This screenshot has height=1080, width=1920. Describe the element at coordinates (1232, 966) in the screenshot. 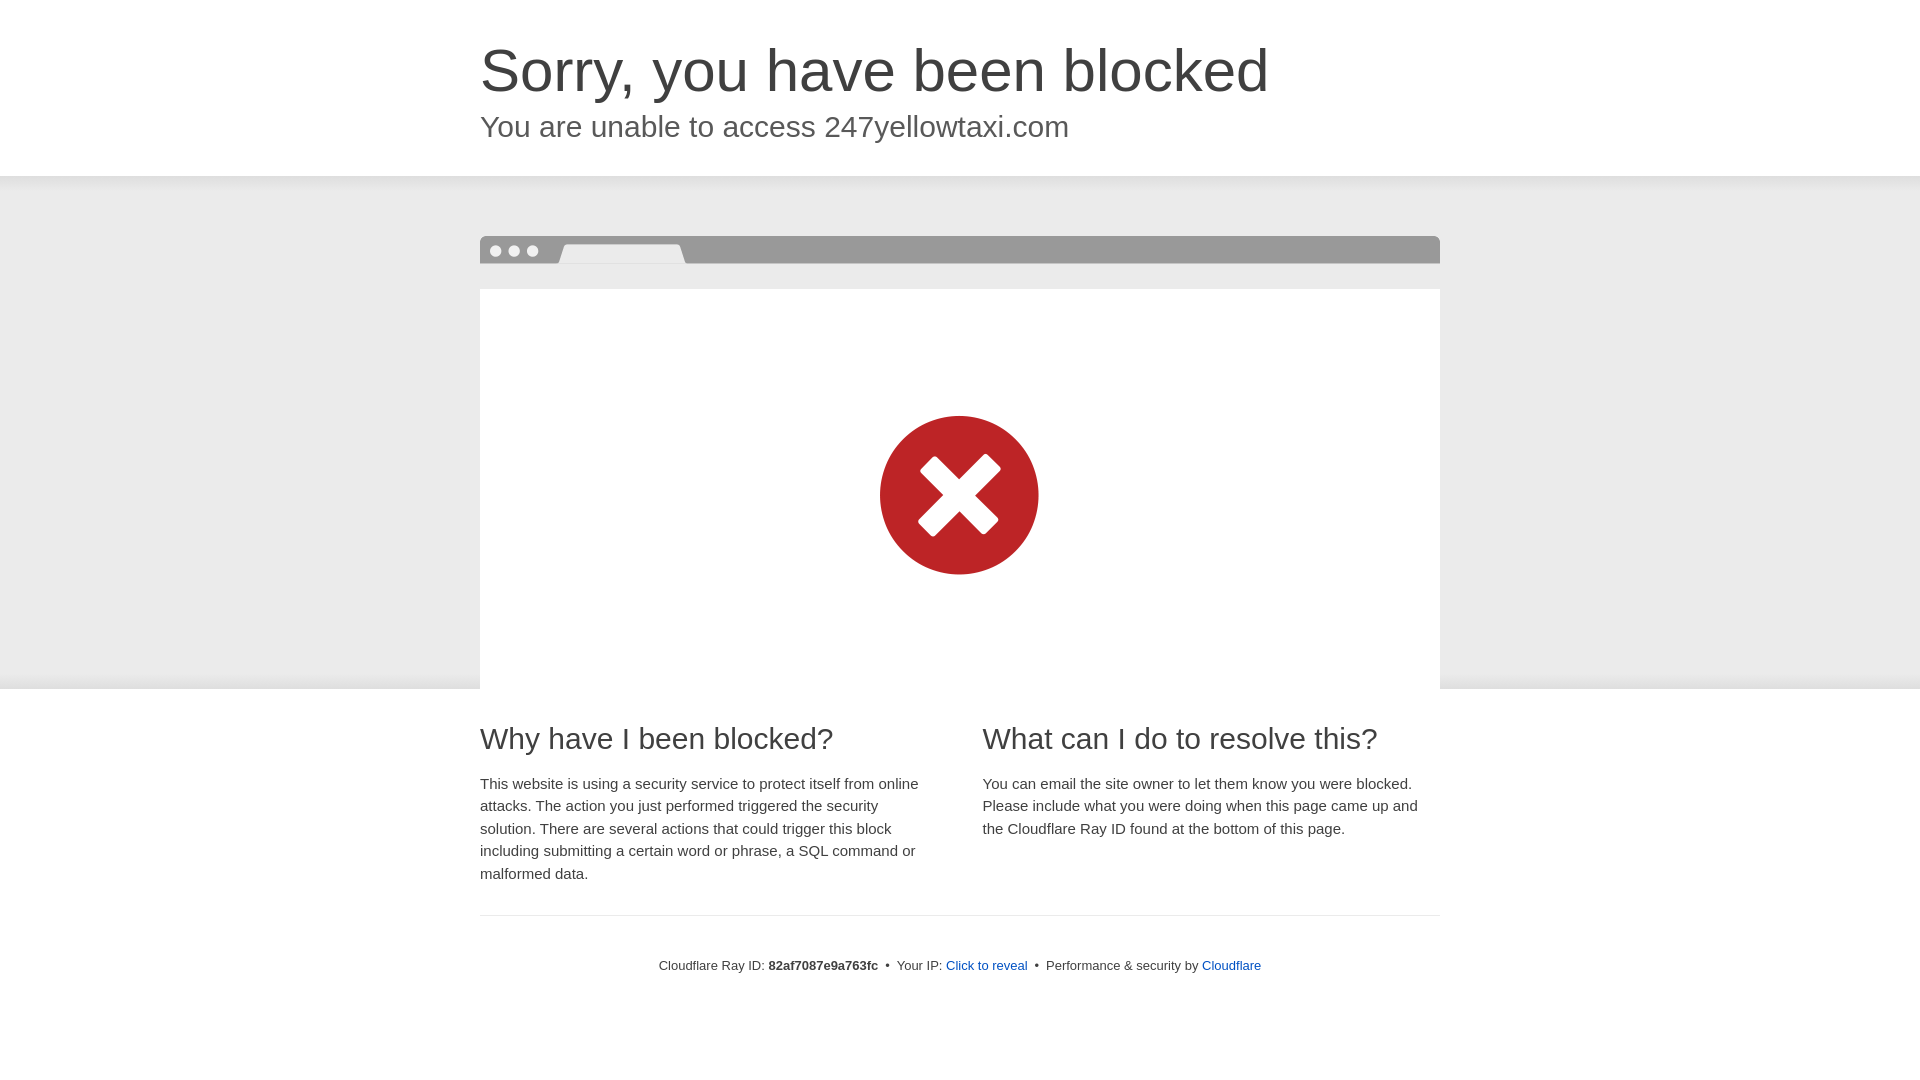

I see `Cloudflare` at that location.